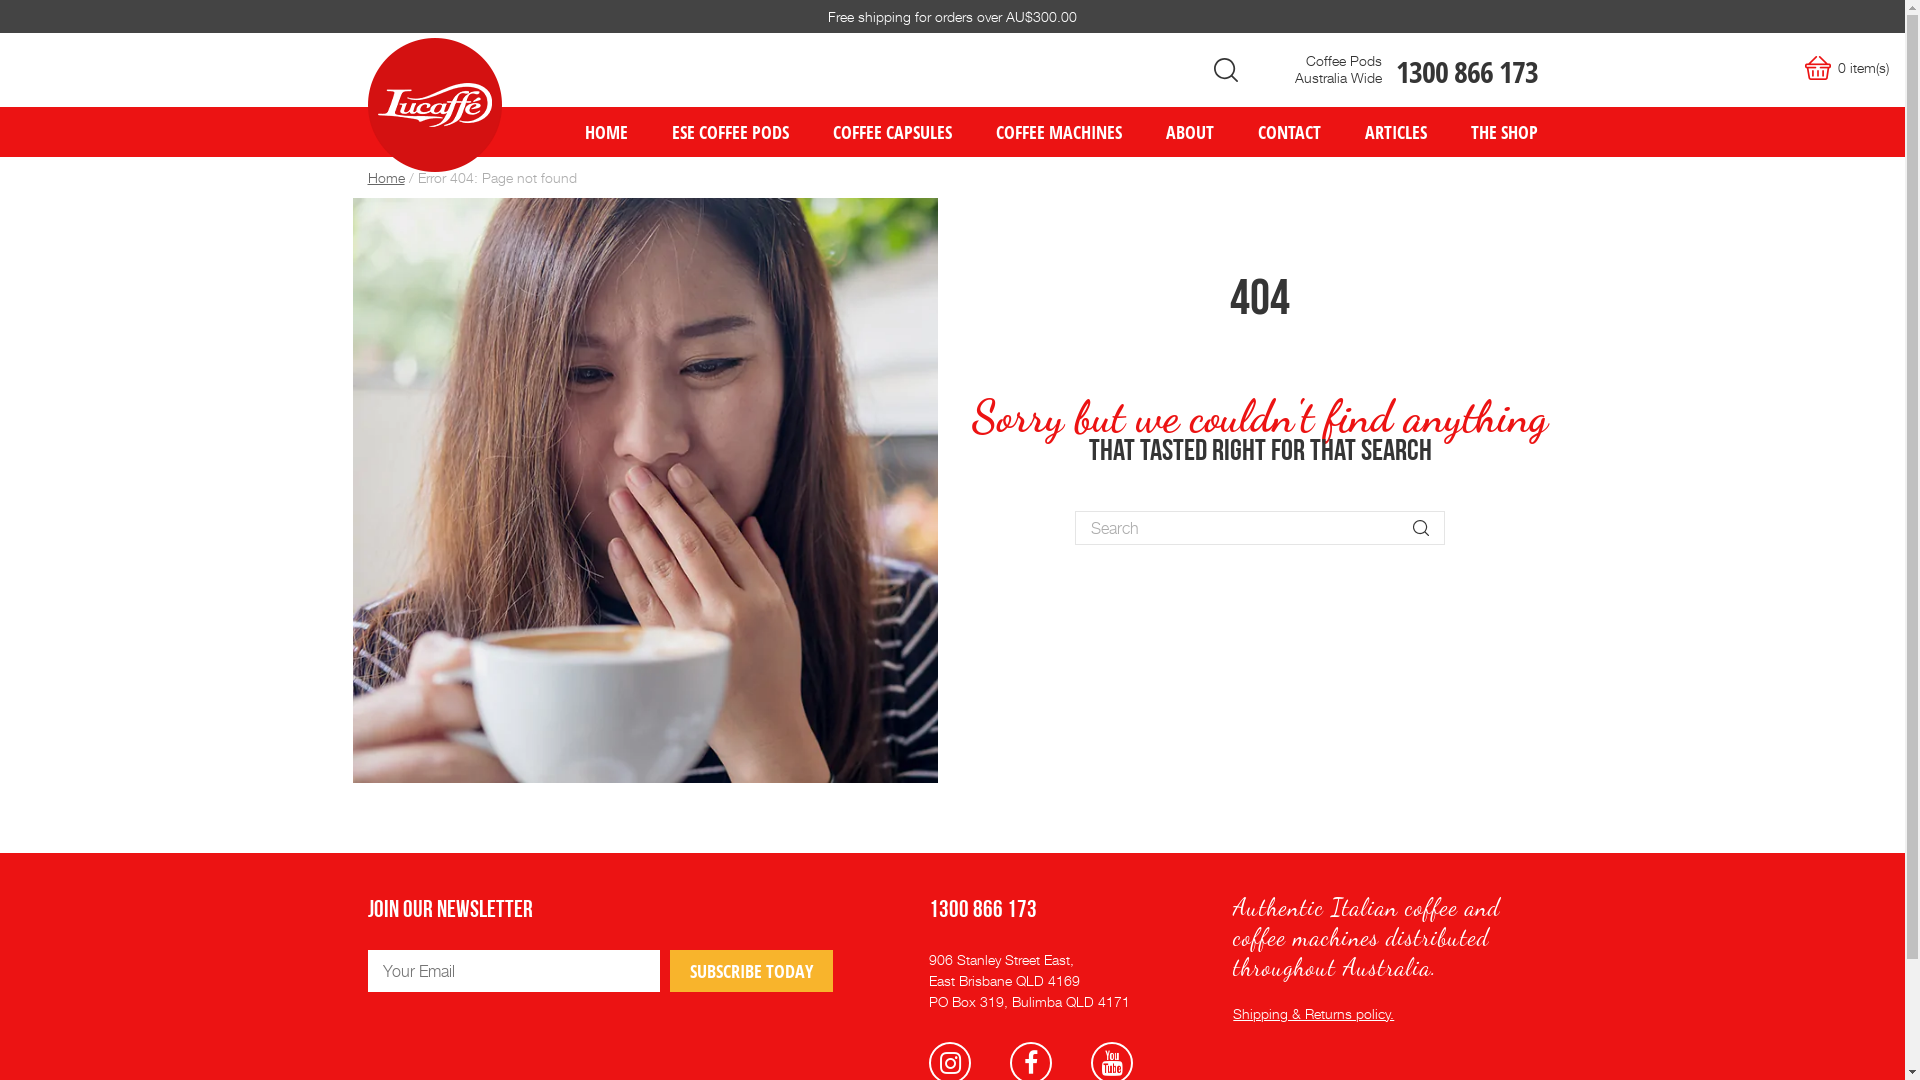 The height and width of the screenshot is (1080, 1920). What do you see at coordinates (1855, 68) in the screenshot?
I see `0` at bounding box center [1855, 68].